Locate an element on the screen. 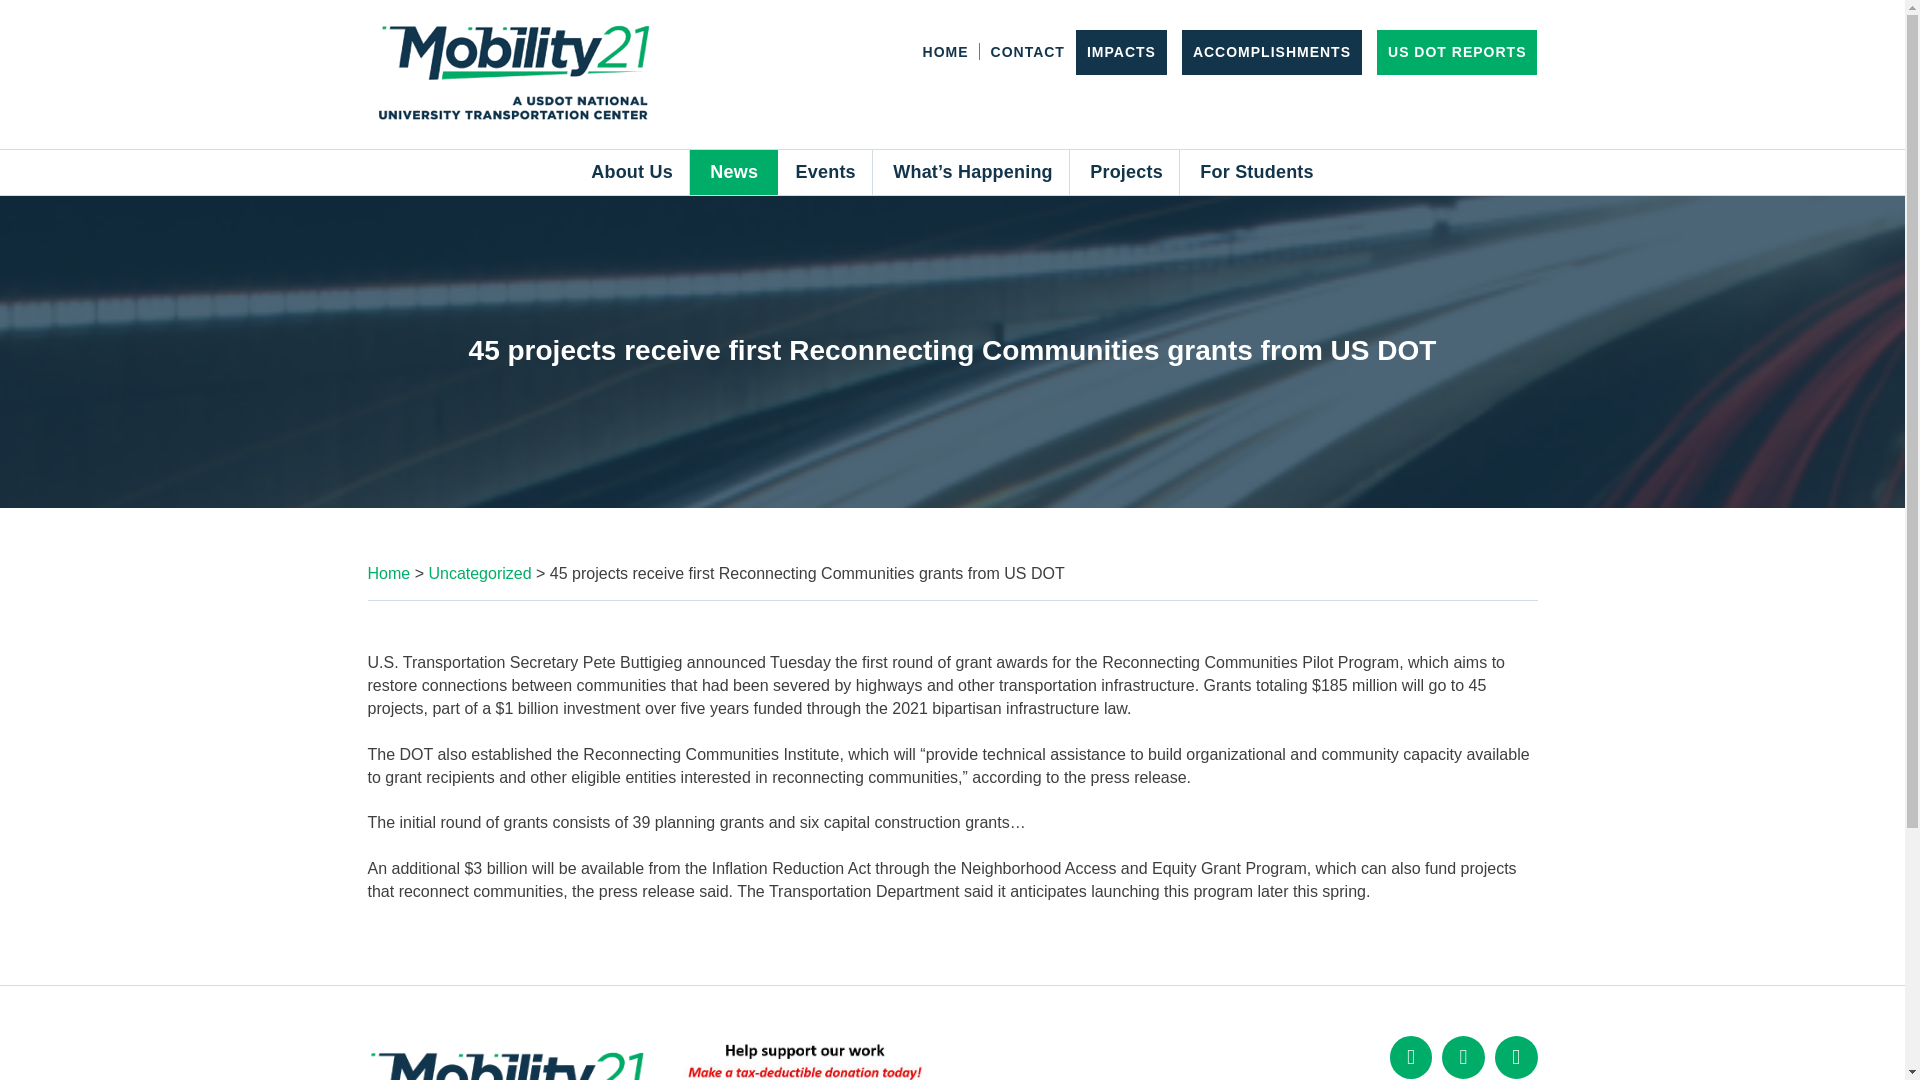  HOME is located at coordinates (946, 52).